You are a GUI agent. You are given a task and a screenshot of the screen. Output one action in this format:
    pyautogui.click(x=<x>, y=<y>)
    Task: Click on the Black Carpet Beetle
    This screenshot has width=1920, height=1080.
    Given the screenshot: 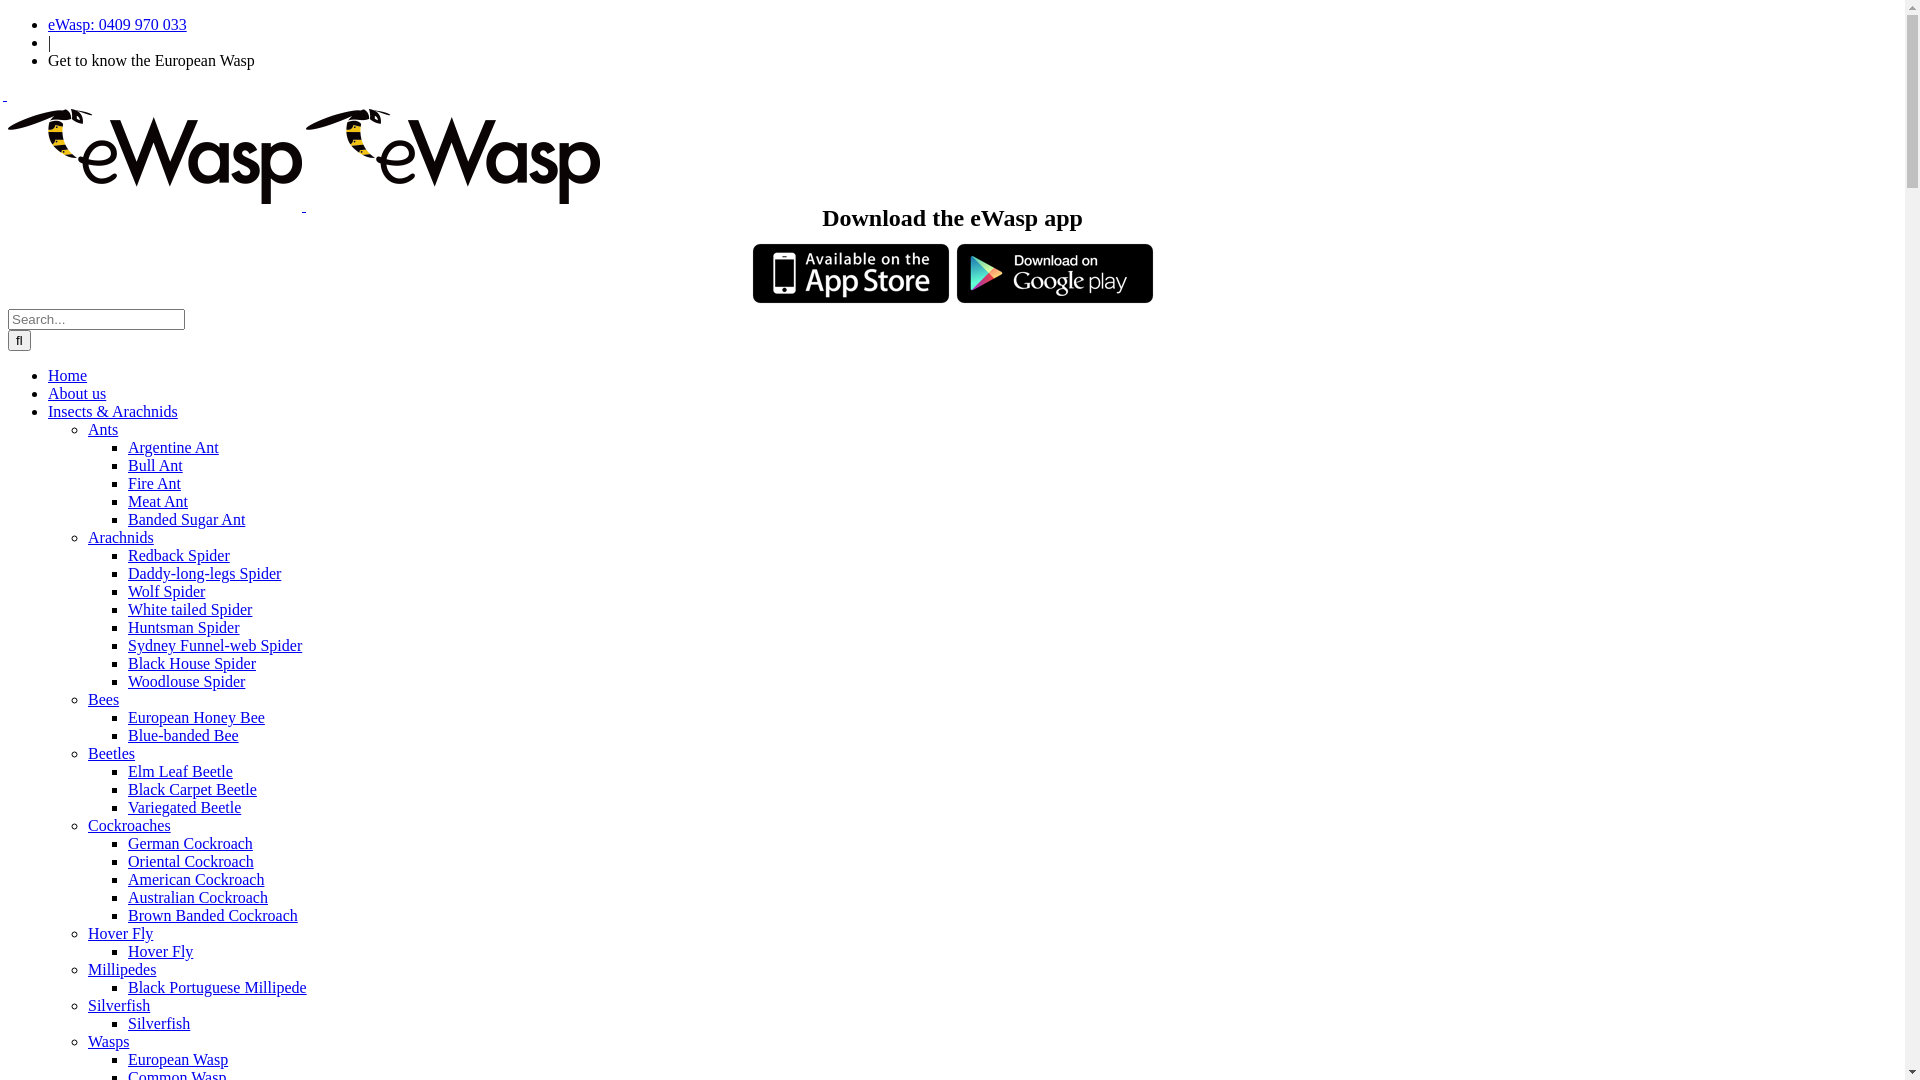 What is the action you would take?
    pyautogui.click(x=192, y=790)
    